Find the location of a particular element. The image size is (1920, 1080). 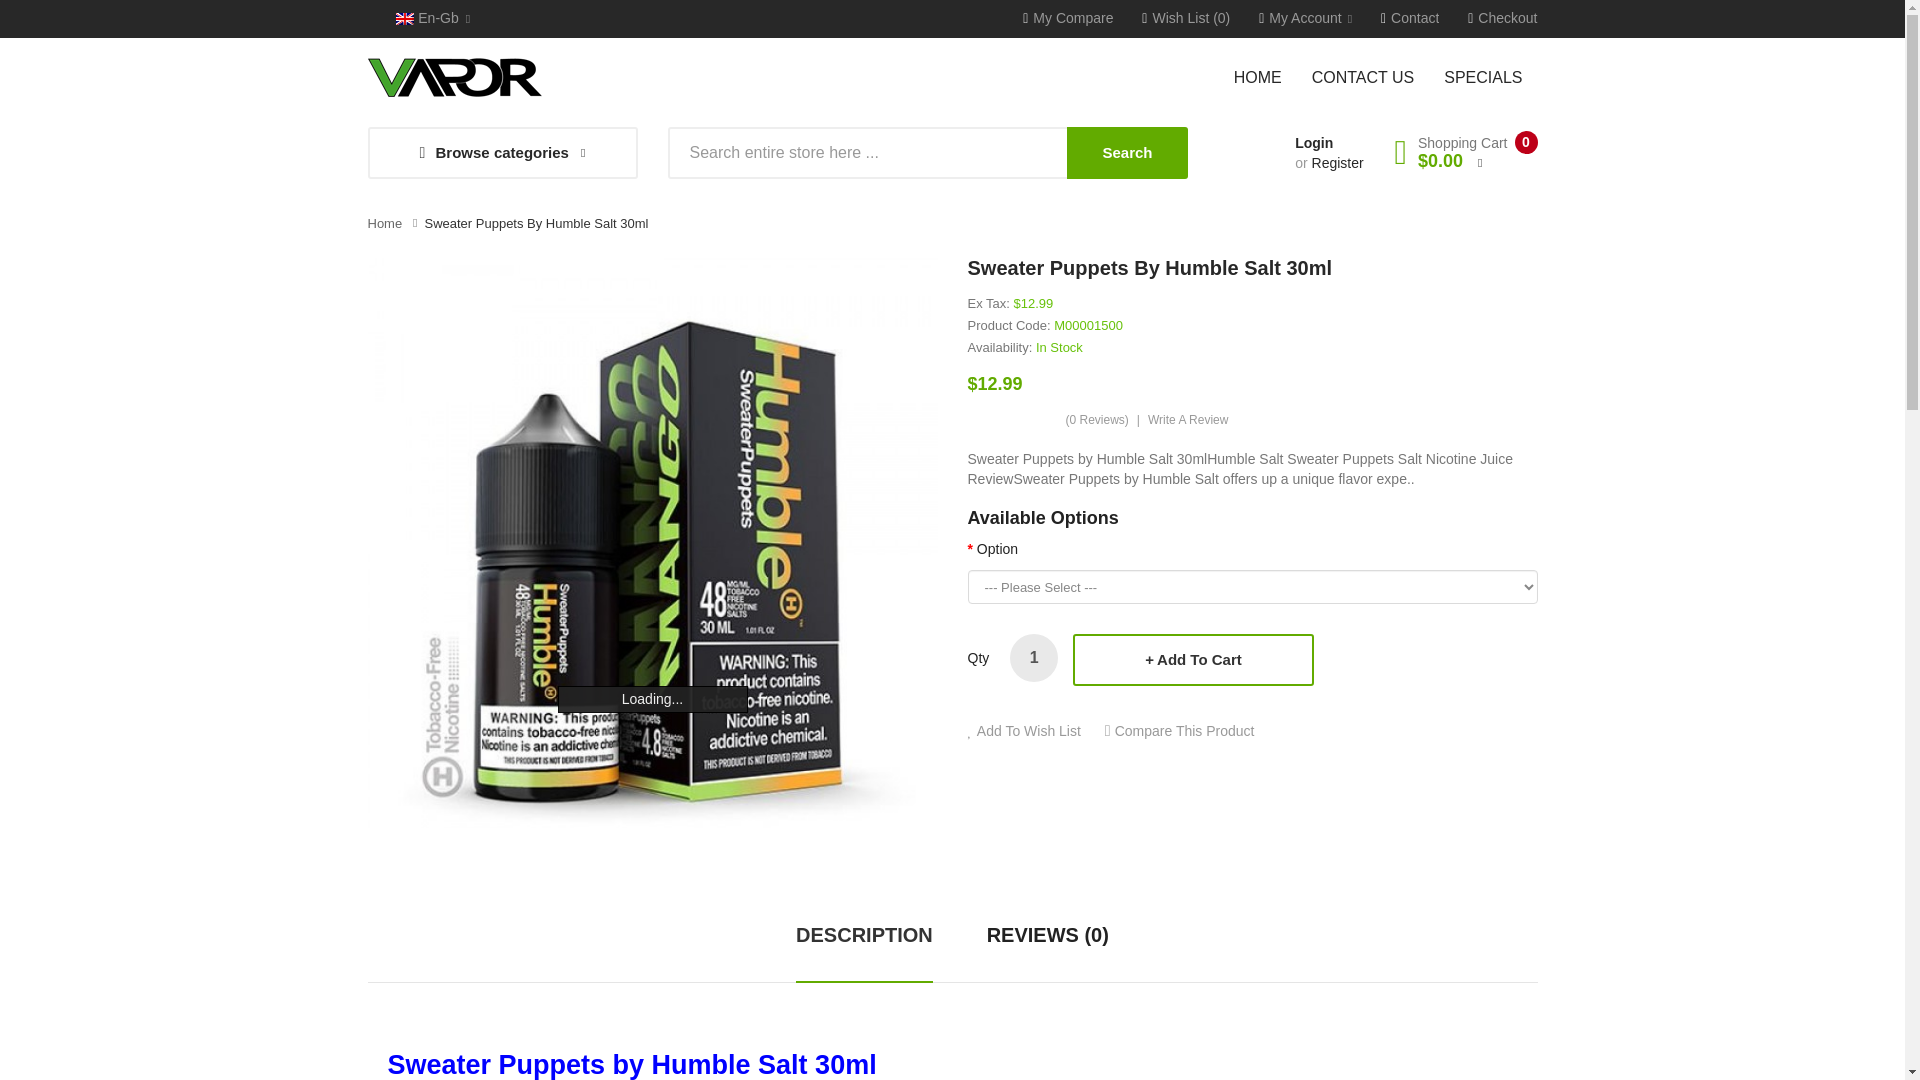

Checkout is located at coordinates (1502, 18).